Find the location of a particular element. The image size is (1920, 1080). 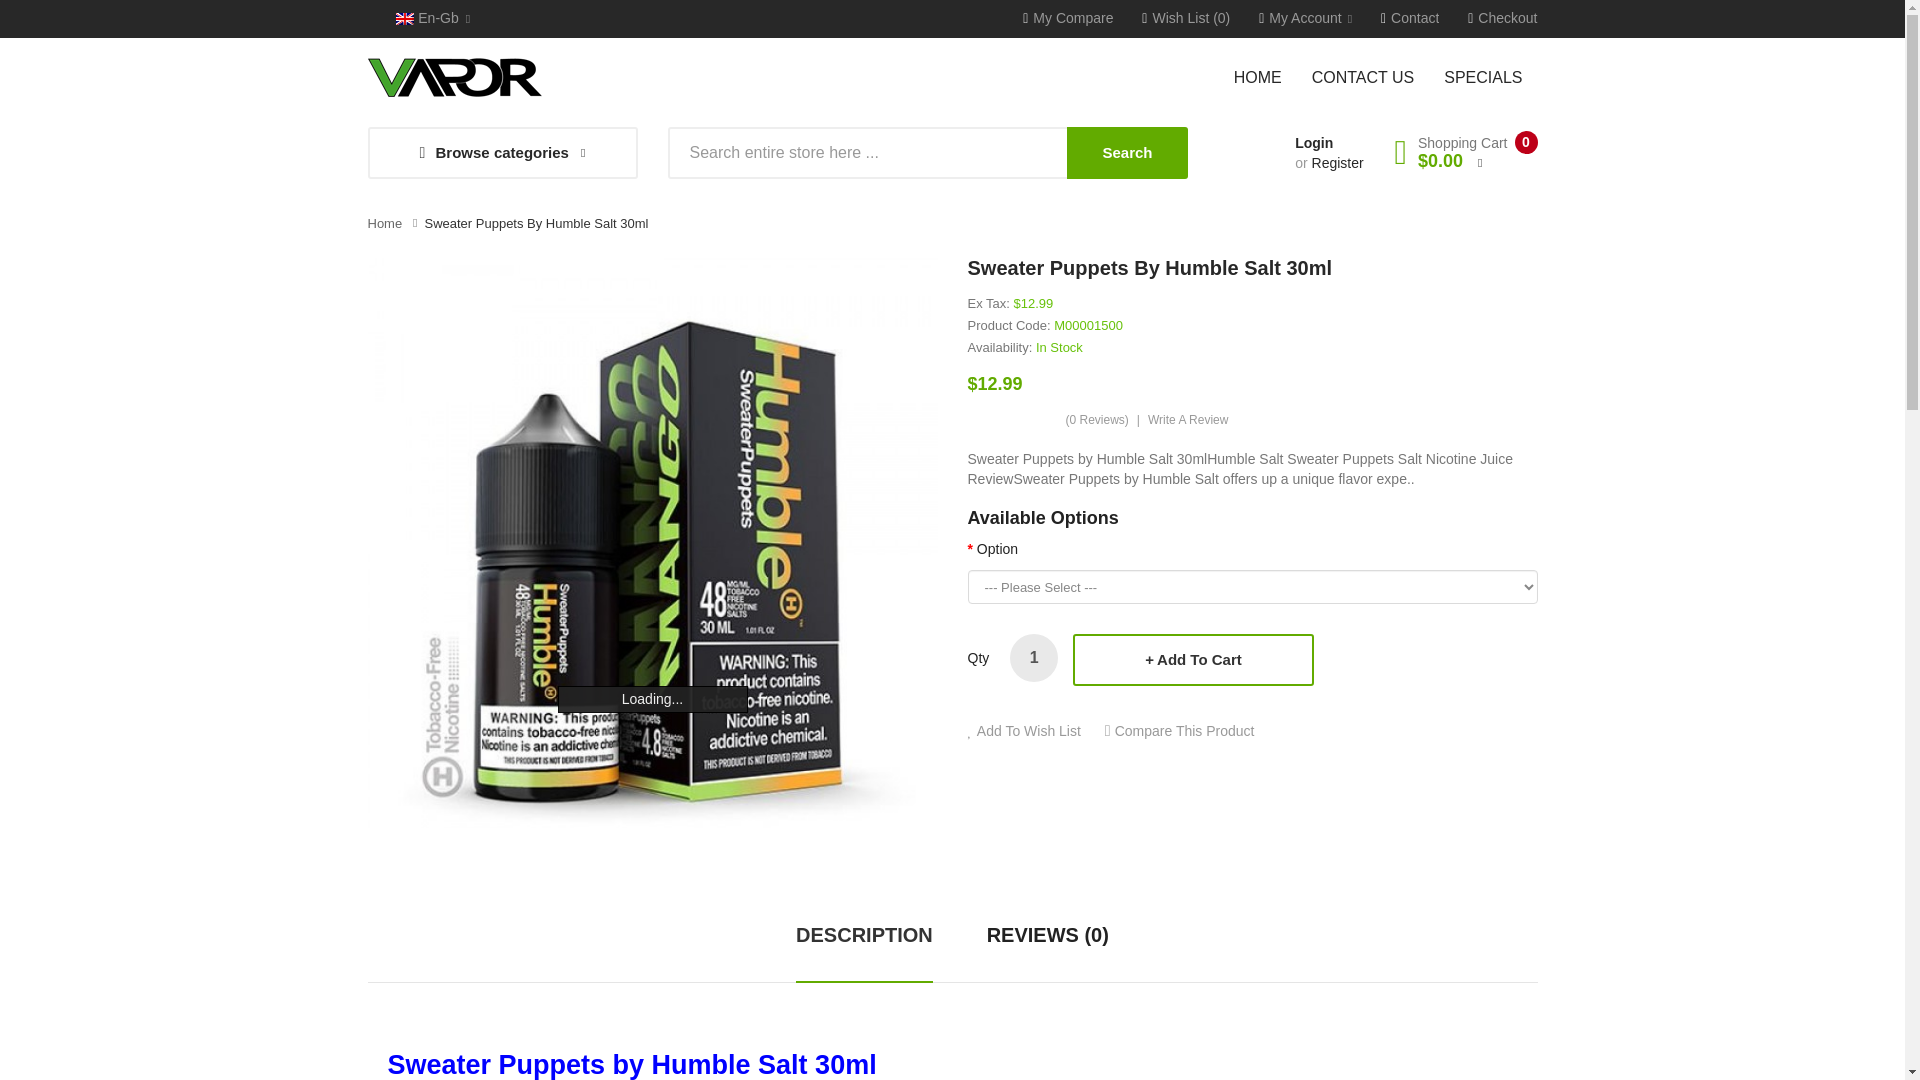

Checkout is located at coordinates (1502, 18).